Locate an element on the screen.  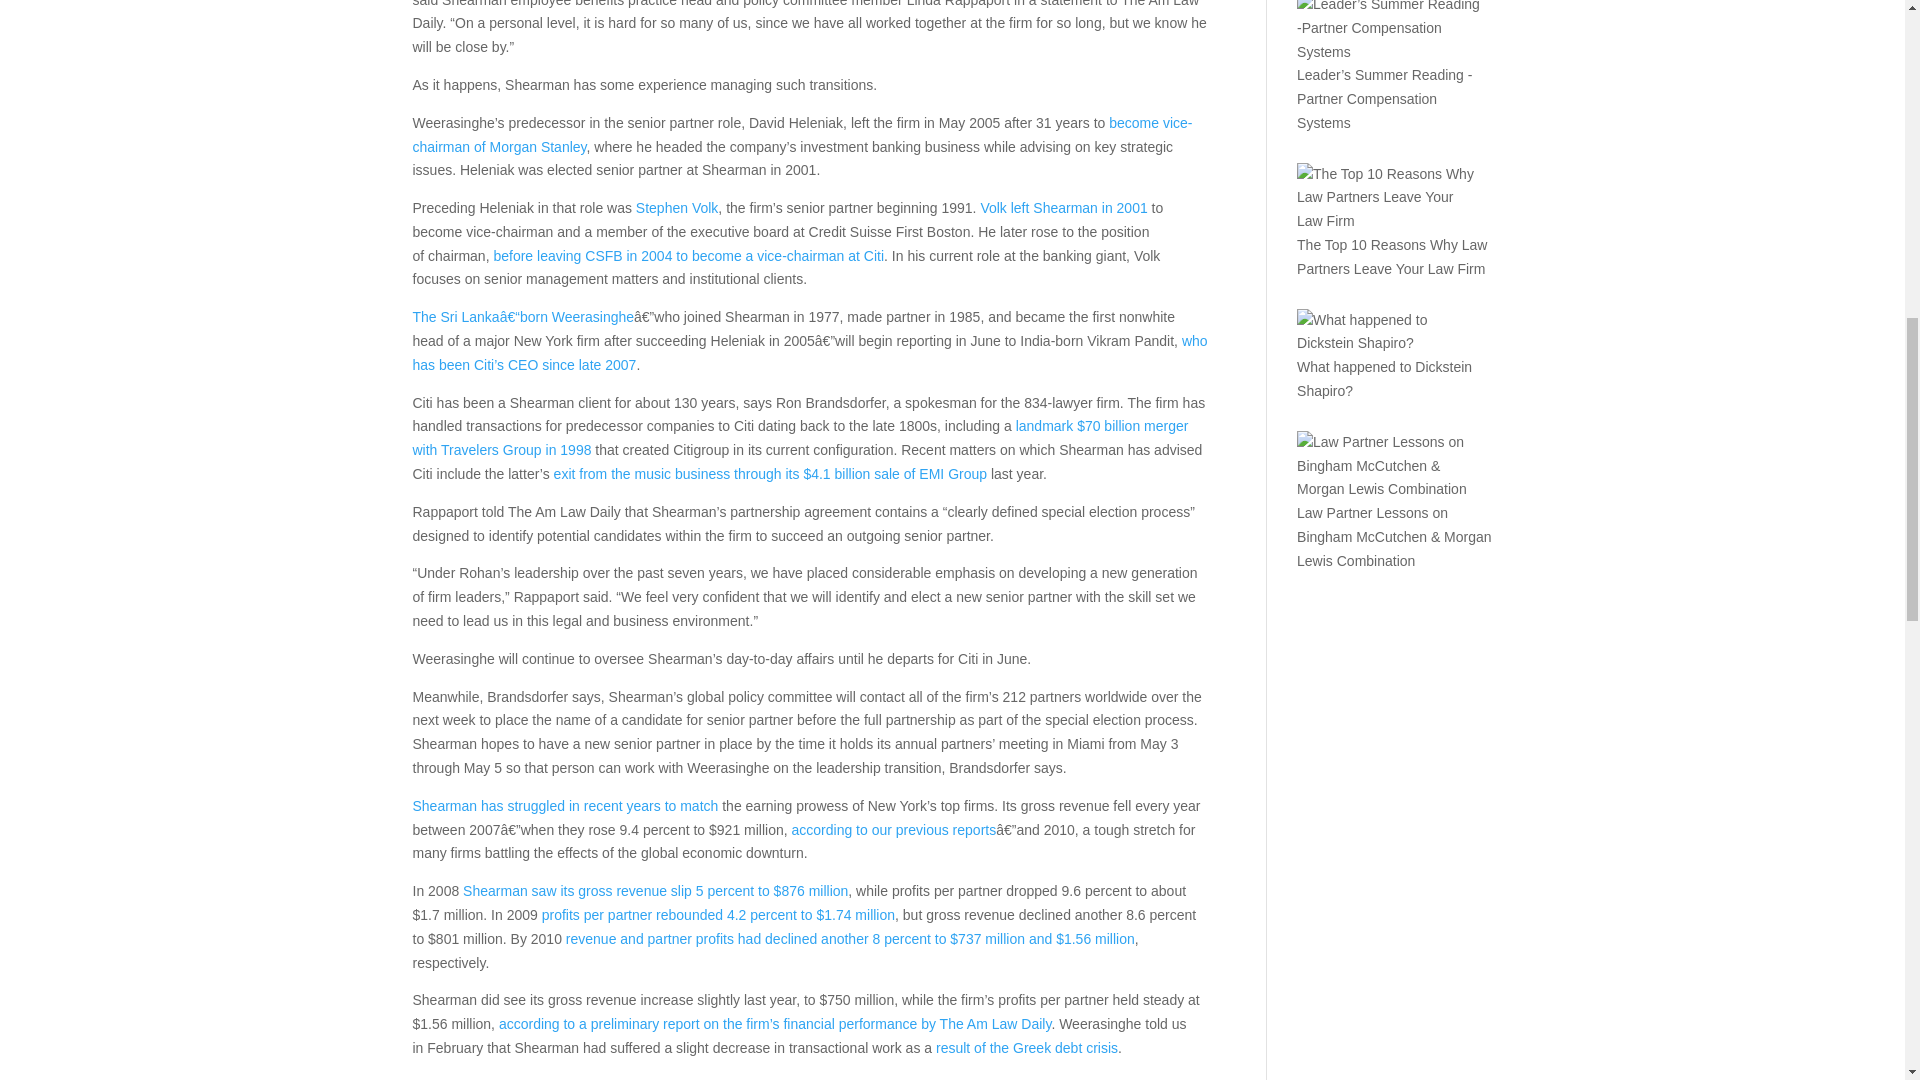
according to our previous reports is located at coordinates (894, 830).